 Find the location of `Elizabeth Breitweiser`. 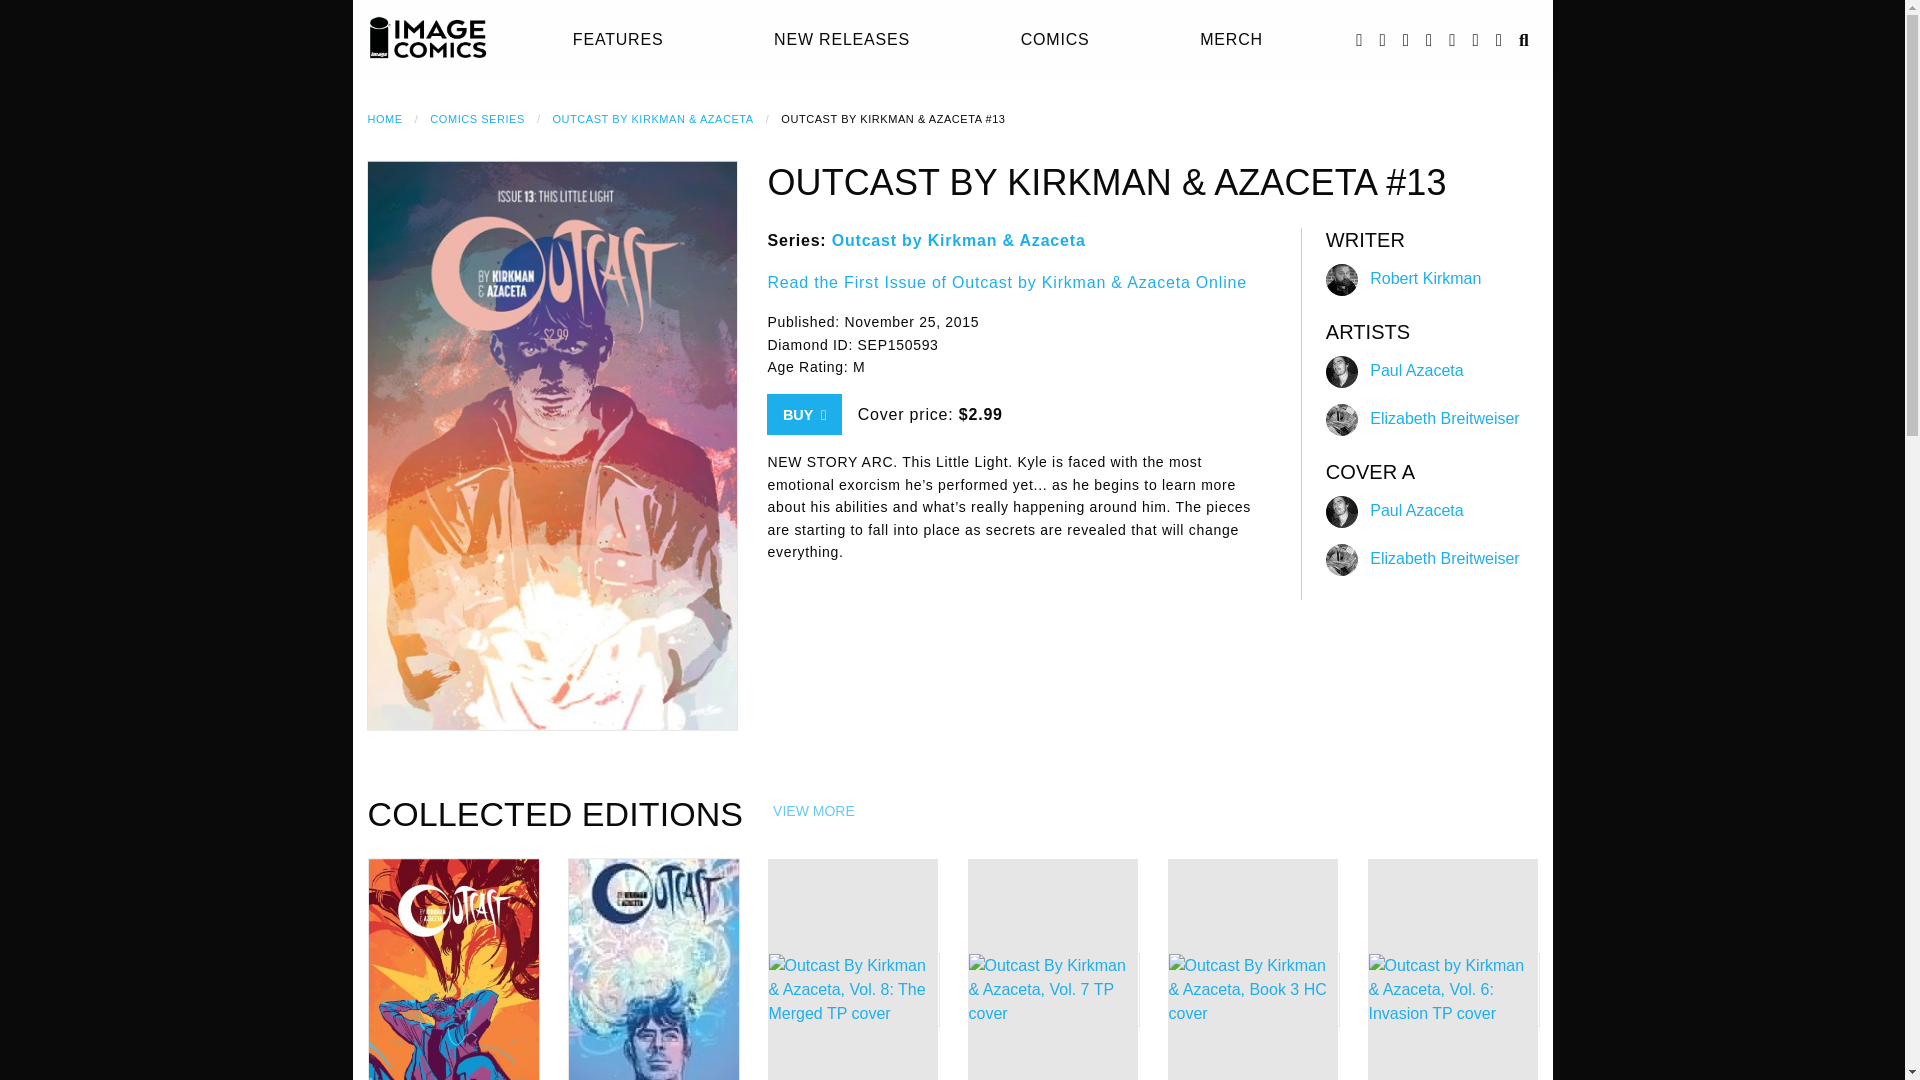

Elizabeth Breitweiser is located at coordinates (1444, 558).